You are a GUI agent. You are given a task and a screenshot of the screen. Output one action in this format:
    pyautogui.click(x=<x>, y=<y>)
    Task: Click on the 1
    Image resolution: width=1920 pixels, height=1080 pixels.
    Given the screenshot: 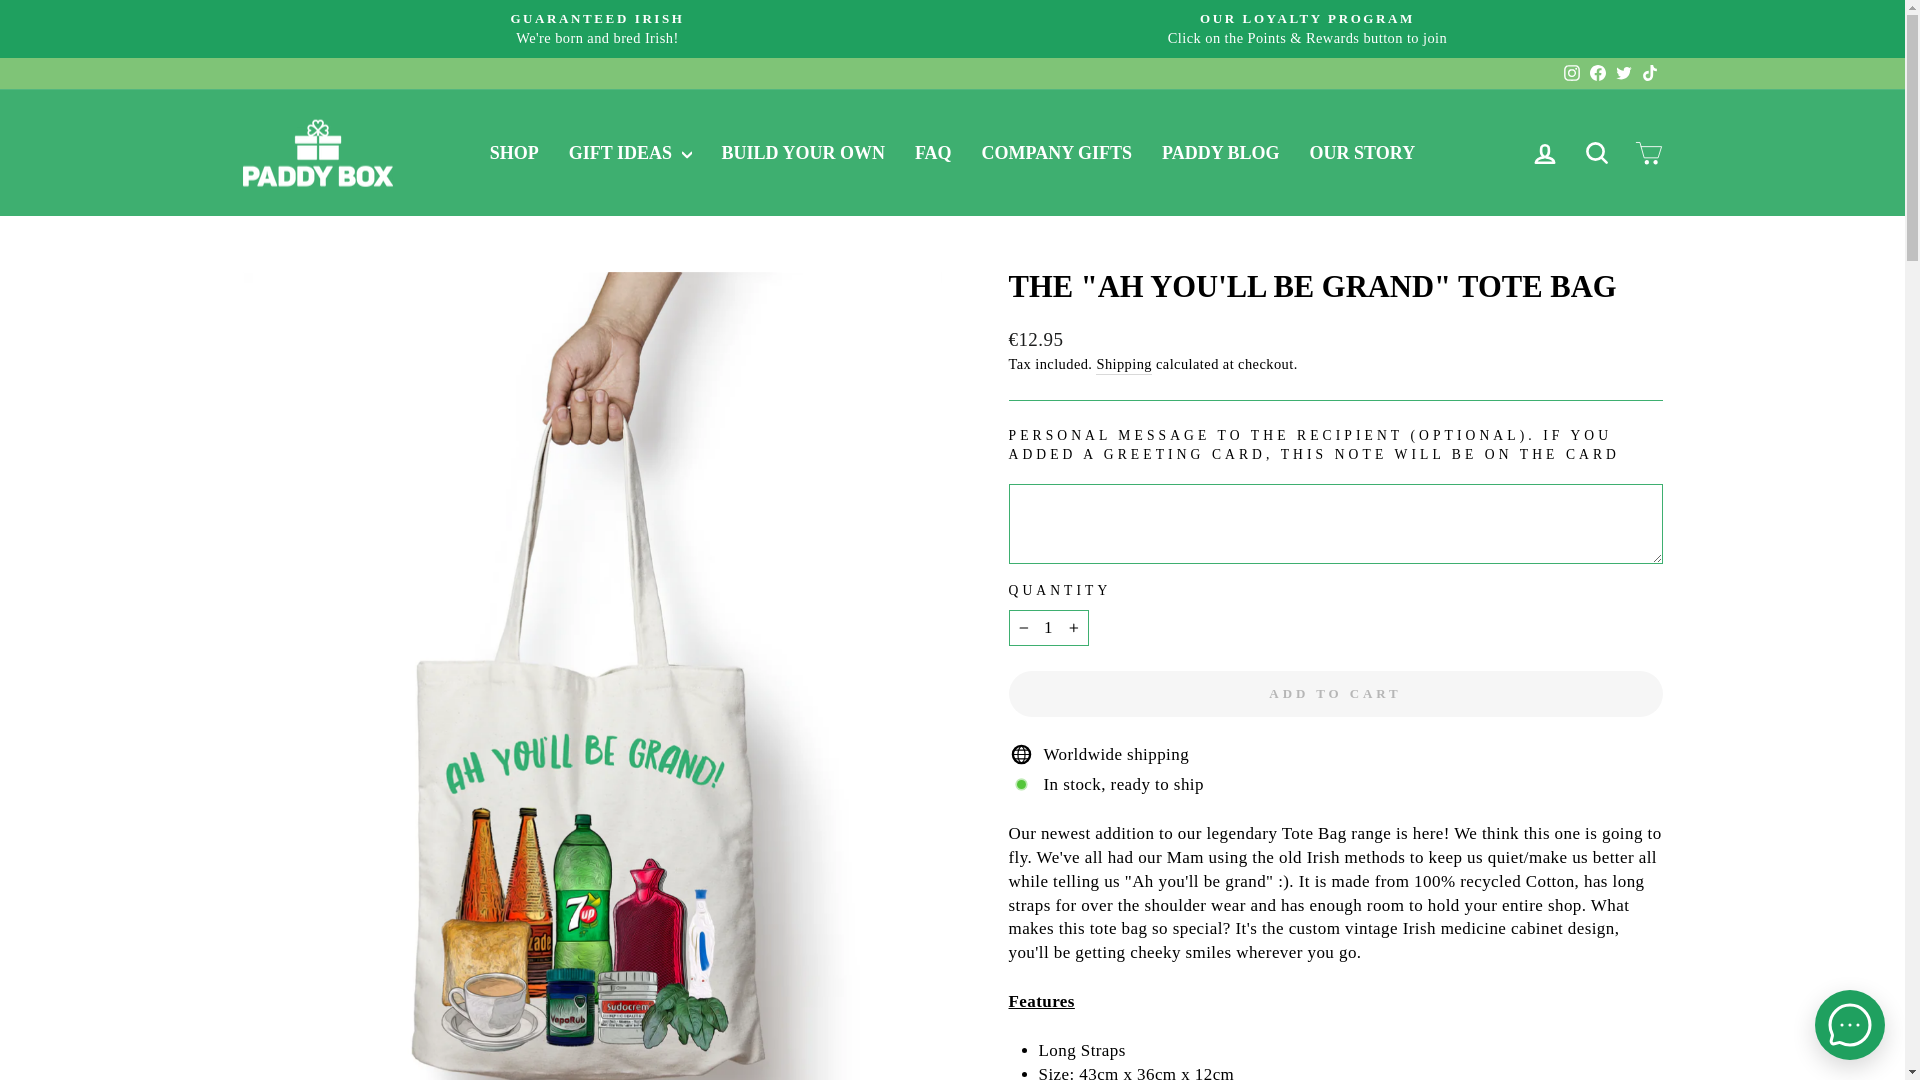 What is the action you would take?
    pyautogui.click(x=1048, y=628)
    